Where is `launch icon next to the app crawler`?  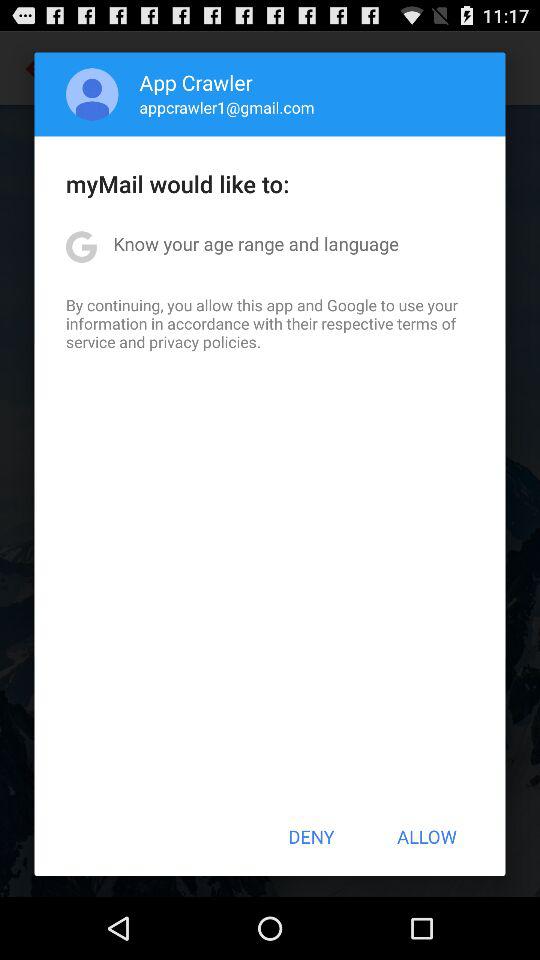 launch icon next to the app crawler is located at coordinates (92, 94).